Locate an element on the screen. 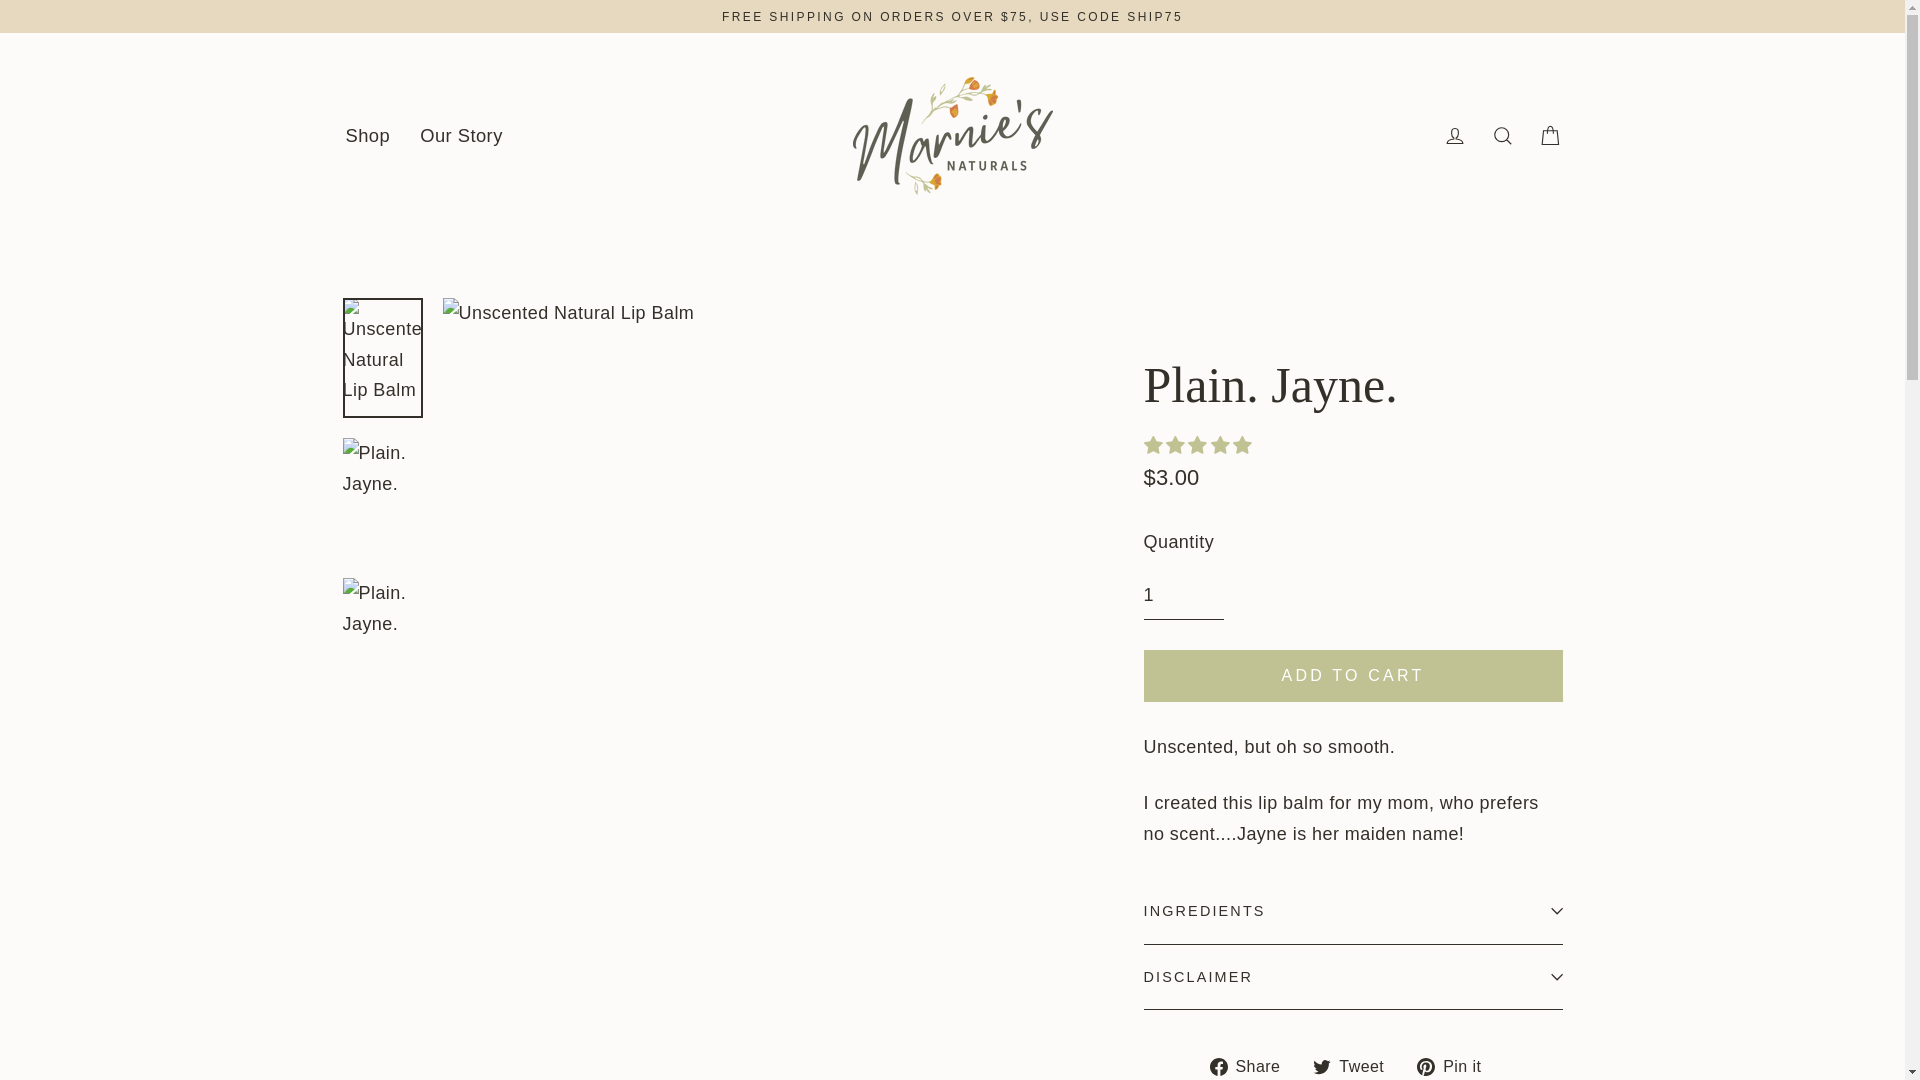  Cart is located at coordinates (1550, 135).